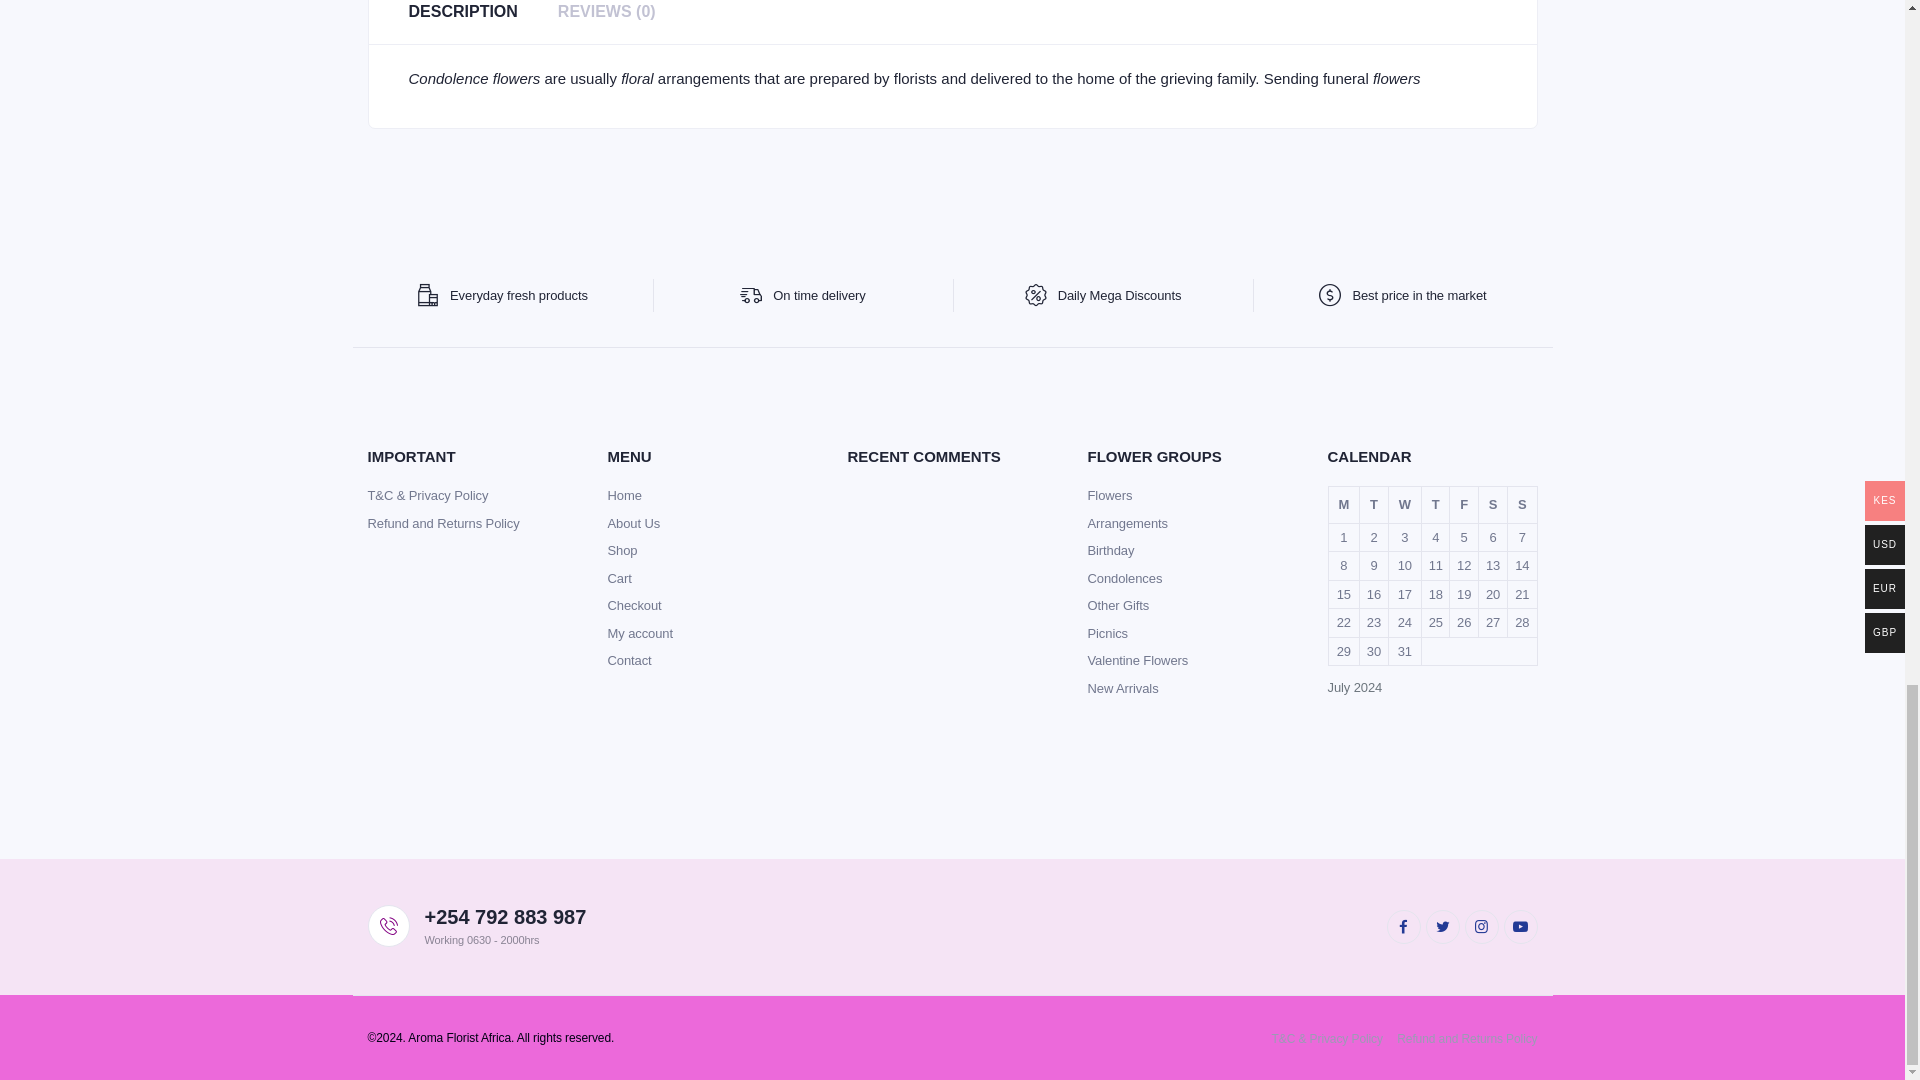  I want to click on Monday, so click(1344, 505).